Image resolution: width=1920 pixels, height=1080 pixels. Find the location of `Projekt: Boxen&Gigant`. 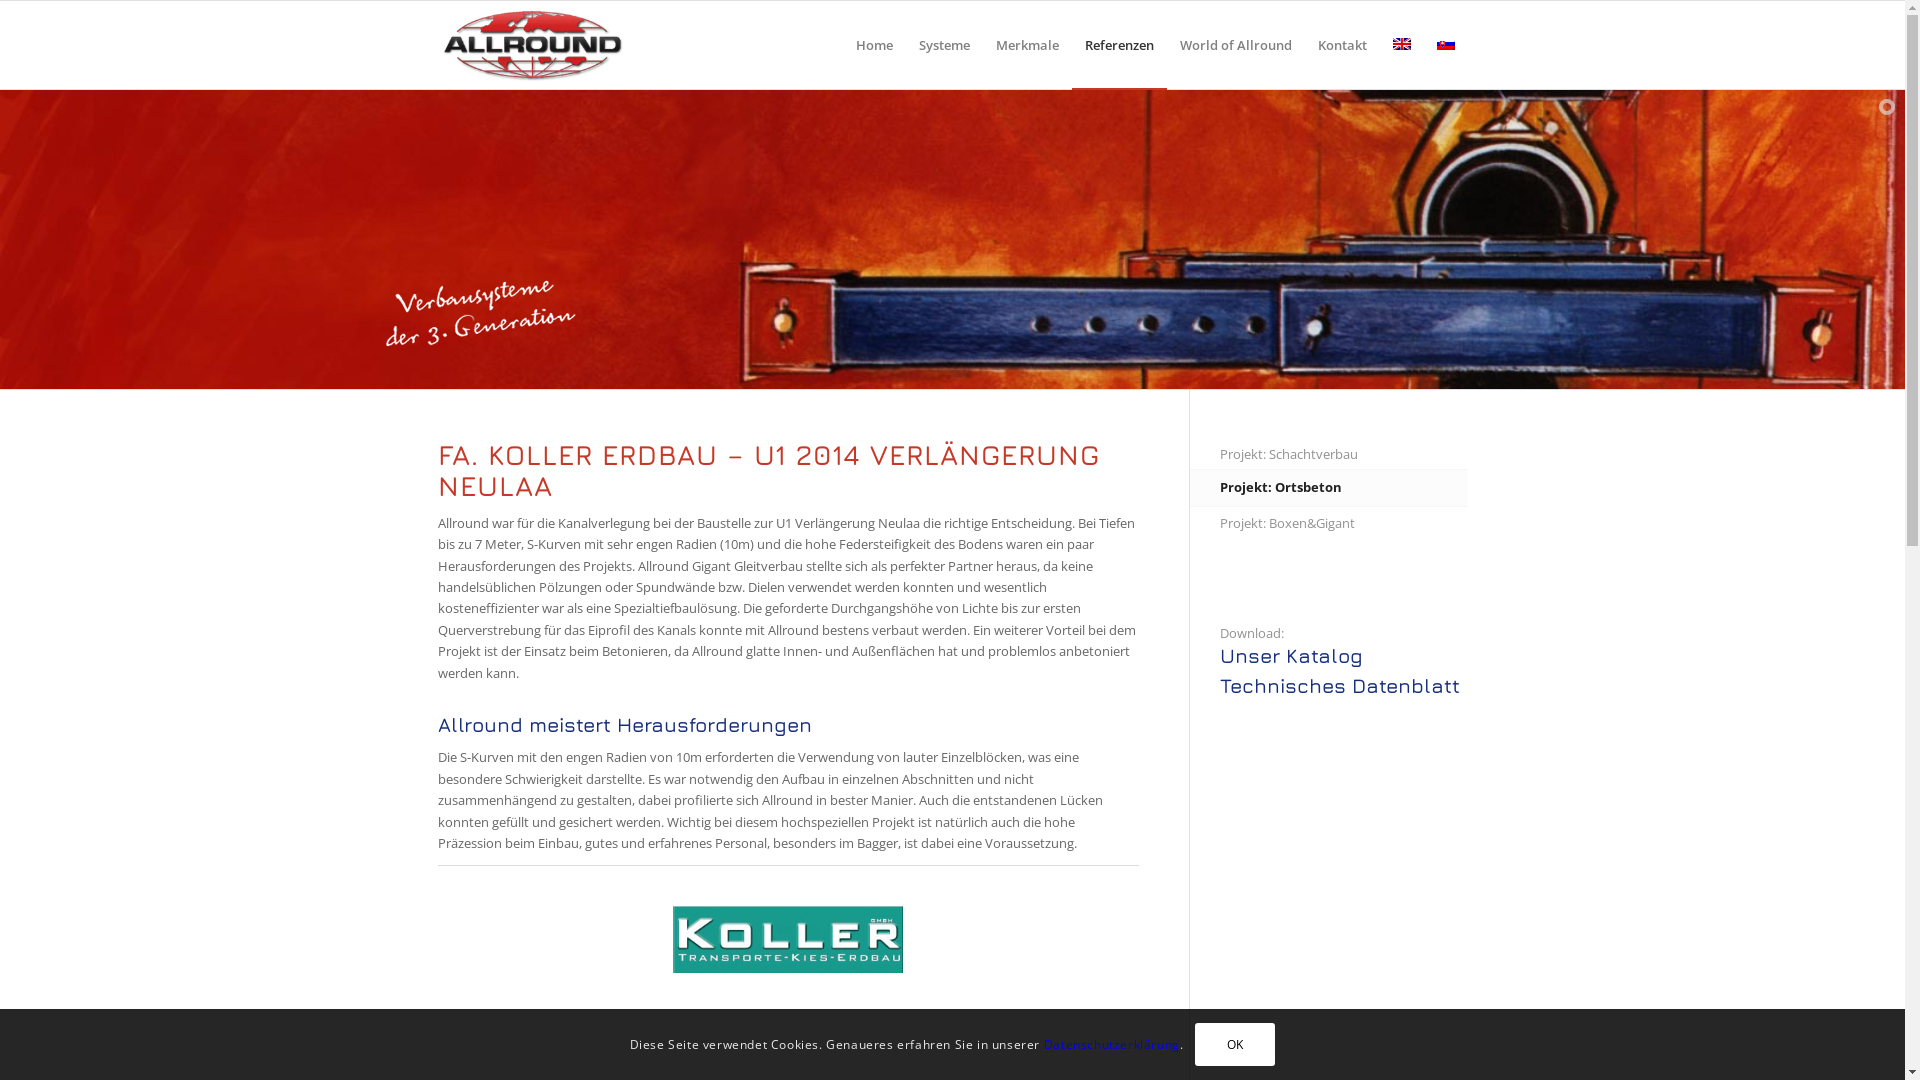

Projekt: Boxen&Gigant is located at coordinates (1344, 524).